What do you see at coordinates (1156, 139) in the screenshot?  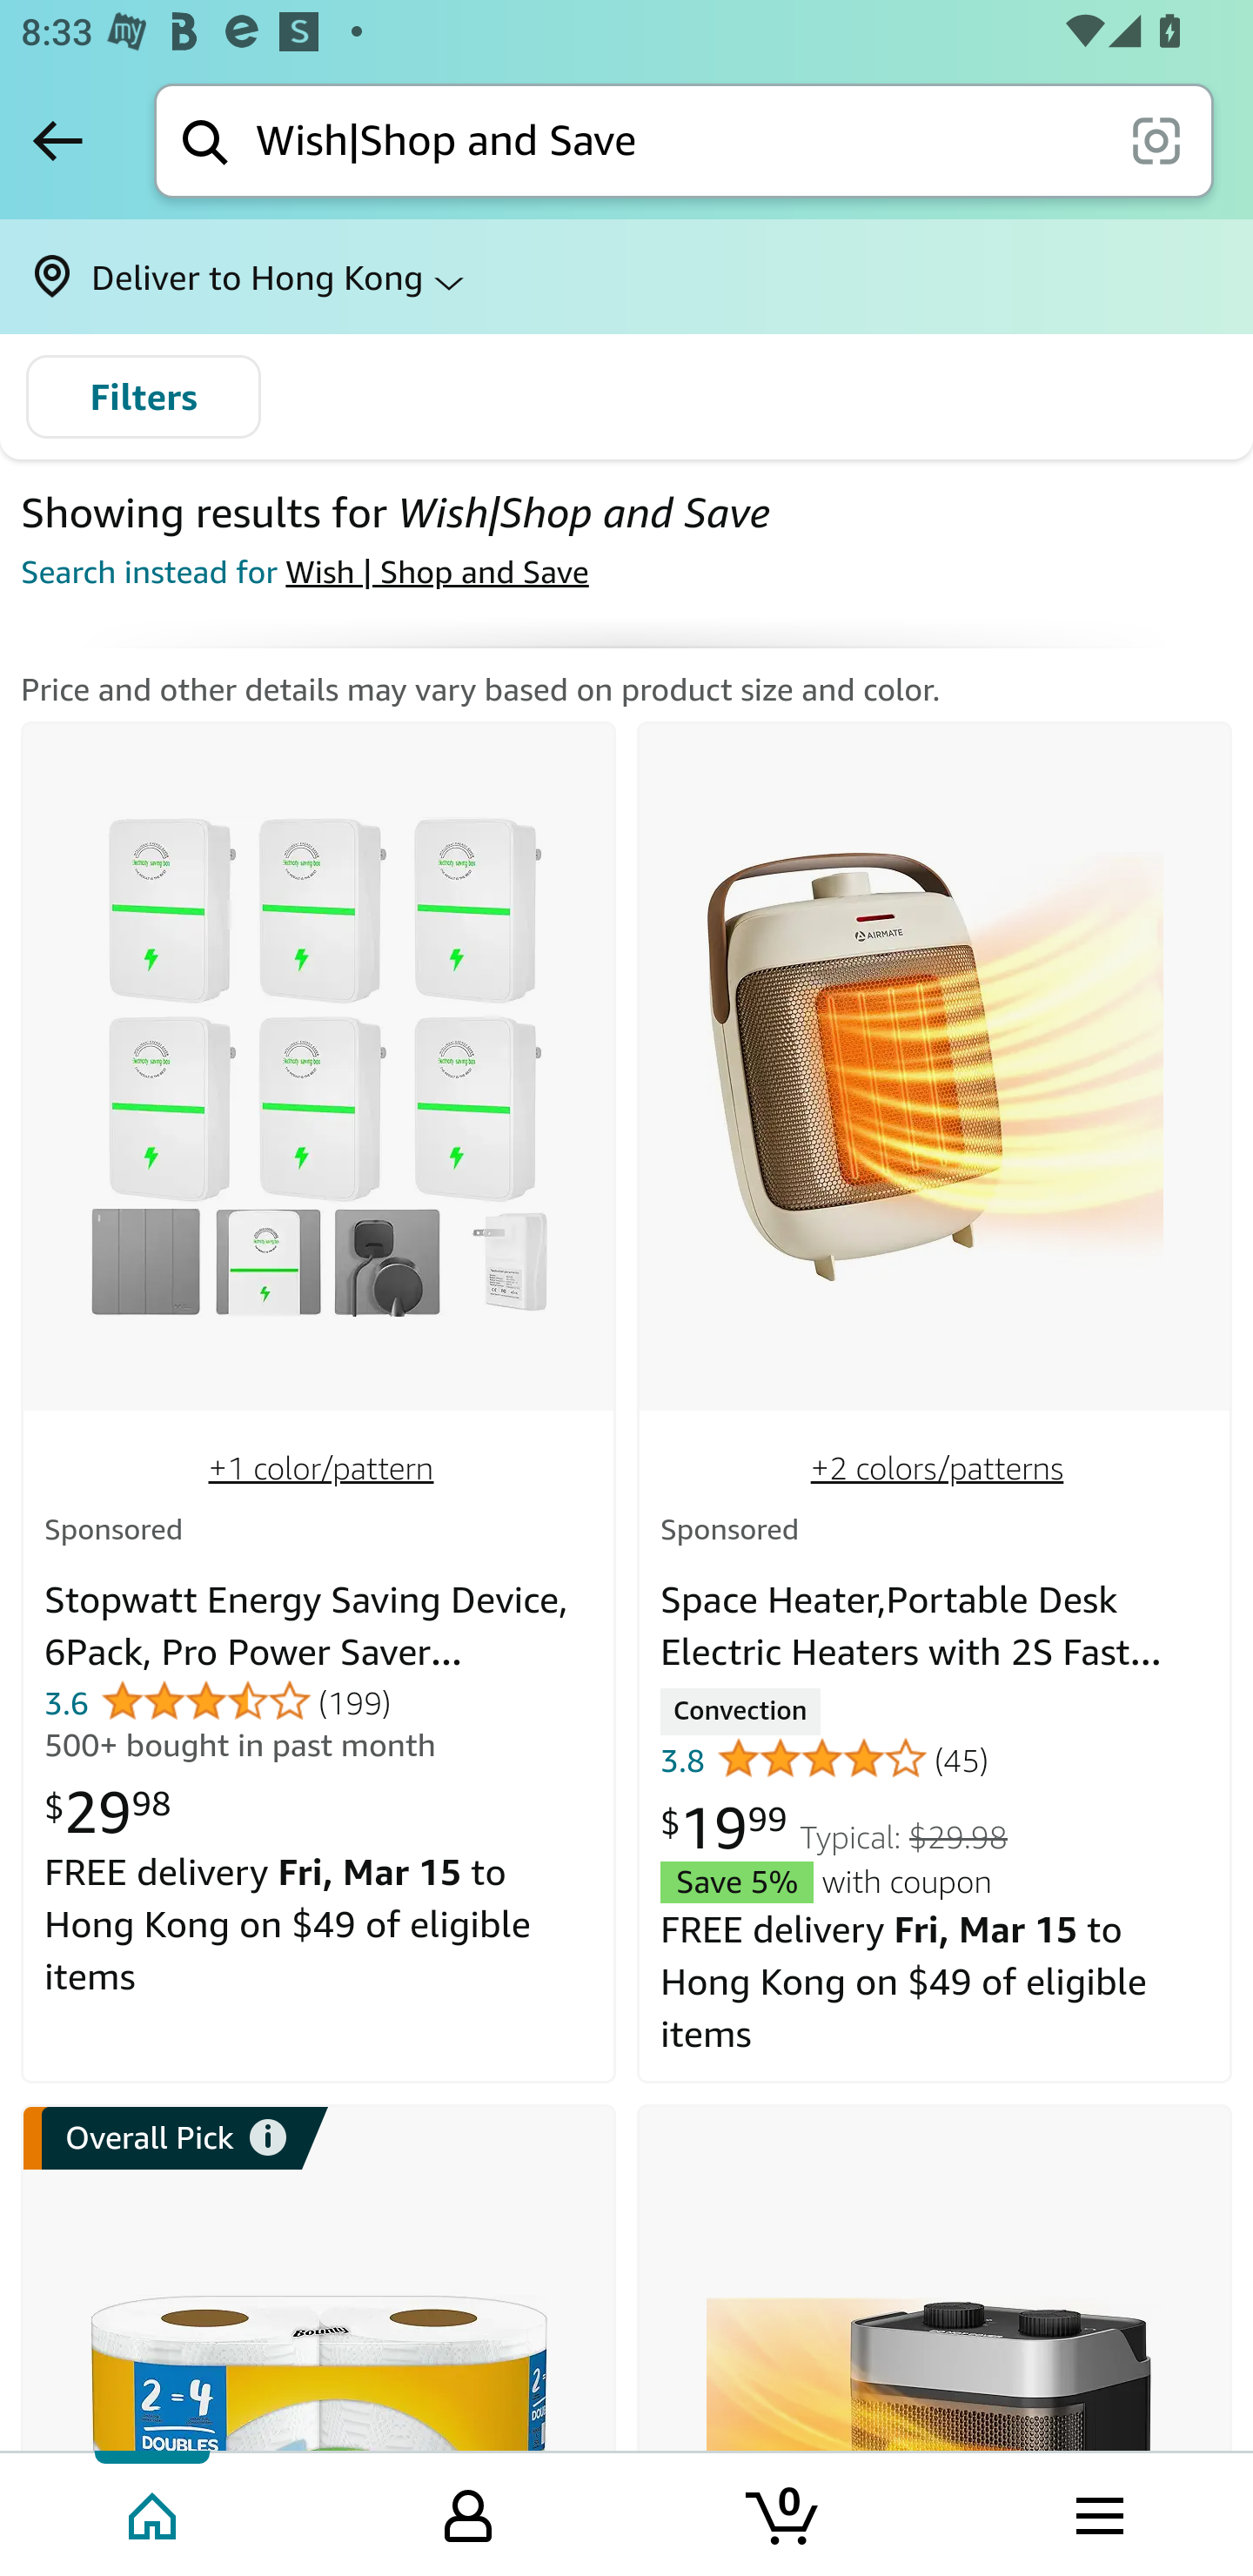 I see `scan it` at bounding box center [1156, 139].